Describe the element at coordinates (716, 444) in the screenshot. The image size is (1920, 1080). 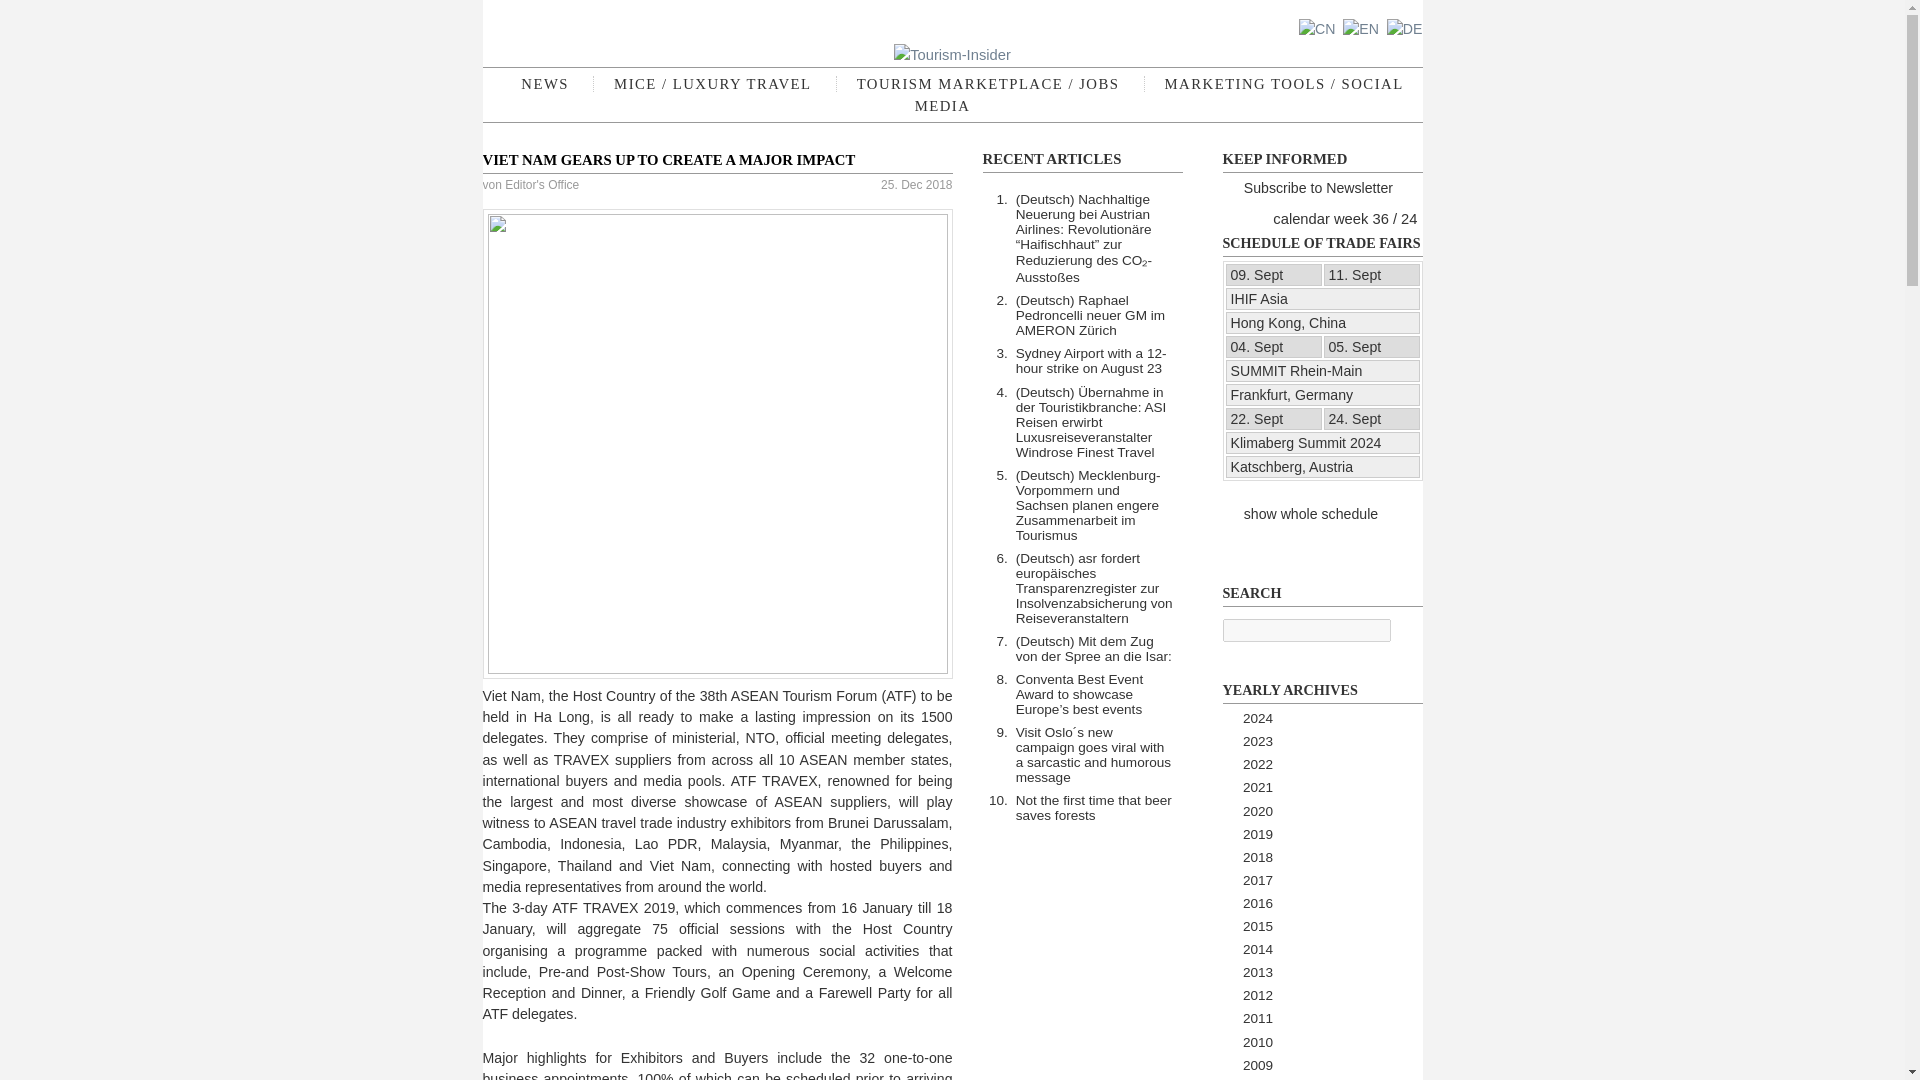
I see `ATF Logo With Text` at that location.